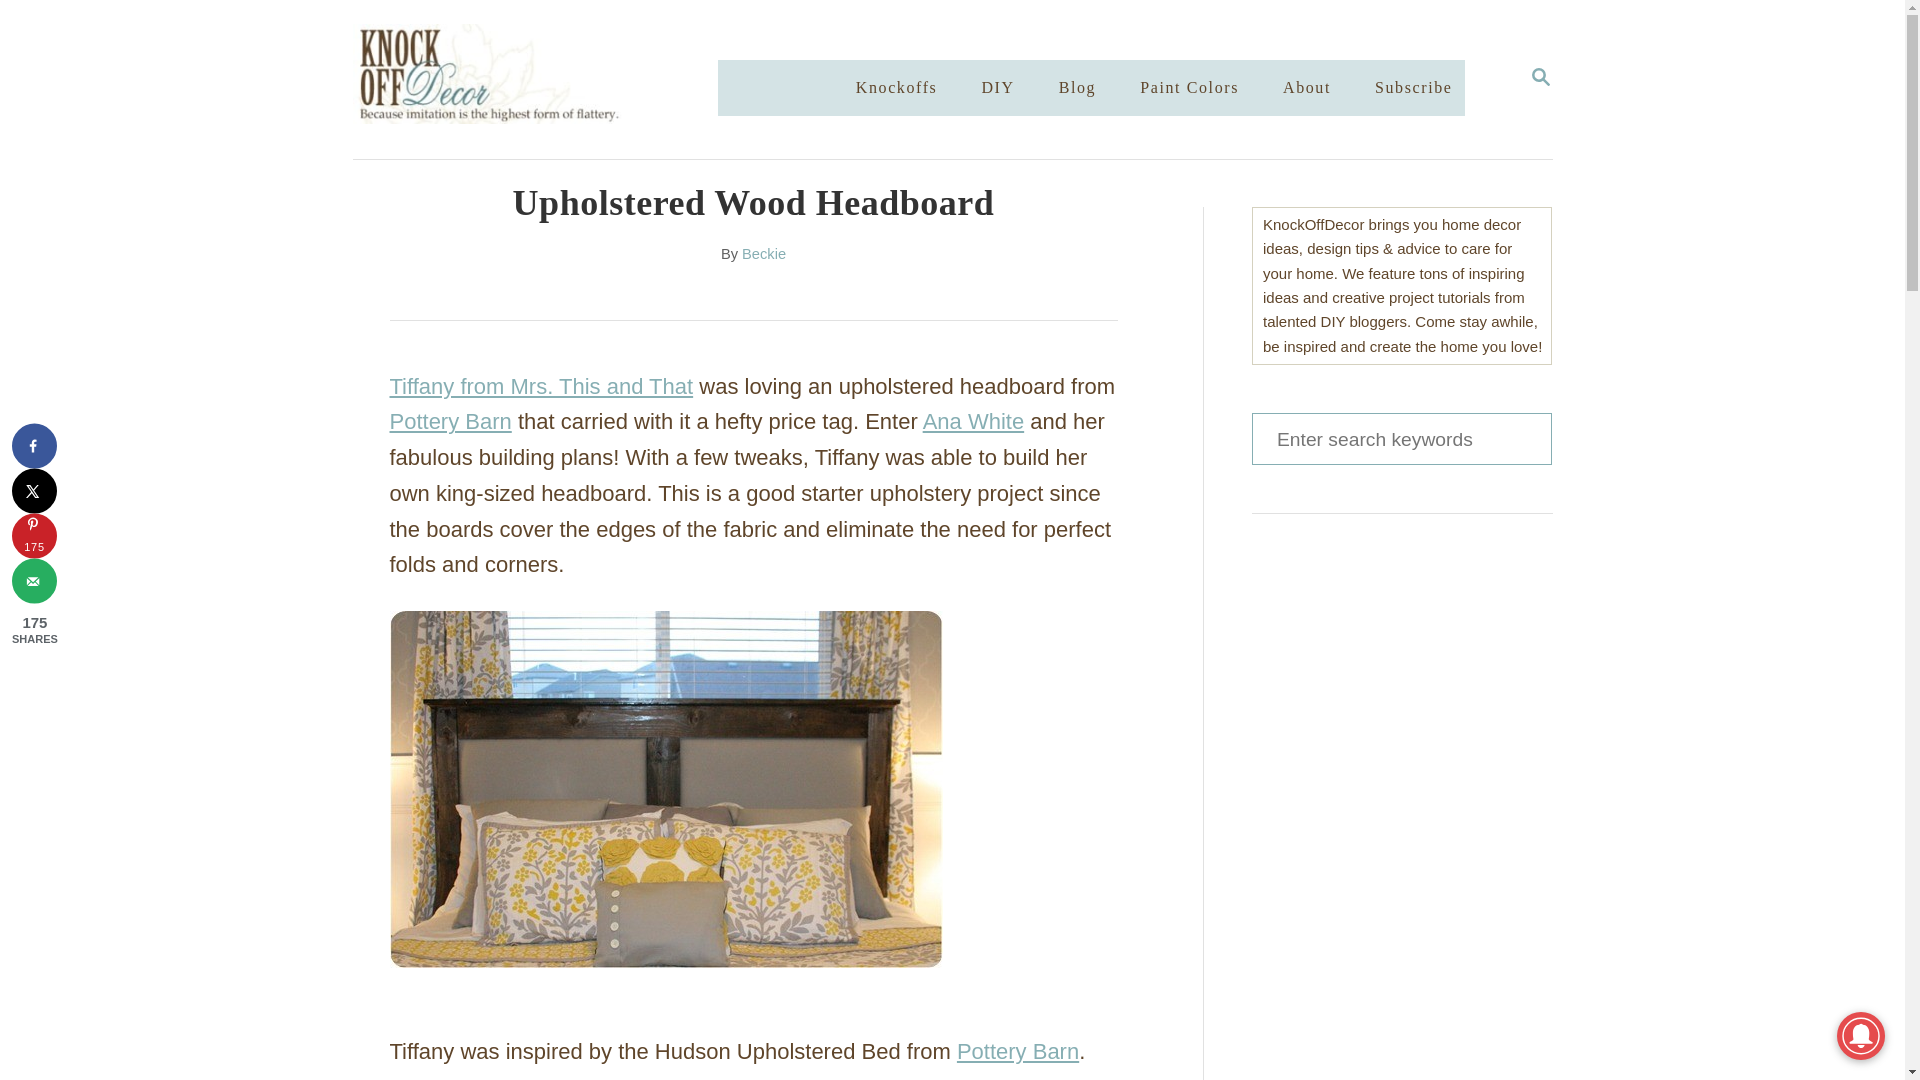  Describe the element at coordinates (34, 581) in the screenshot. I see `Send over email` at that location.